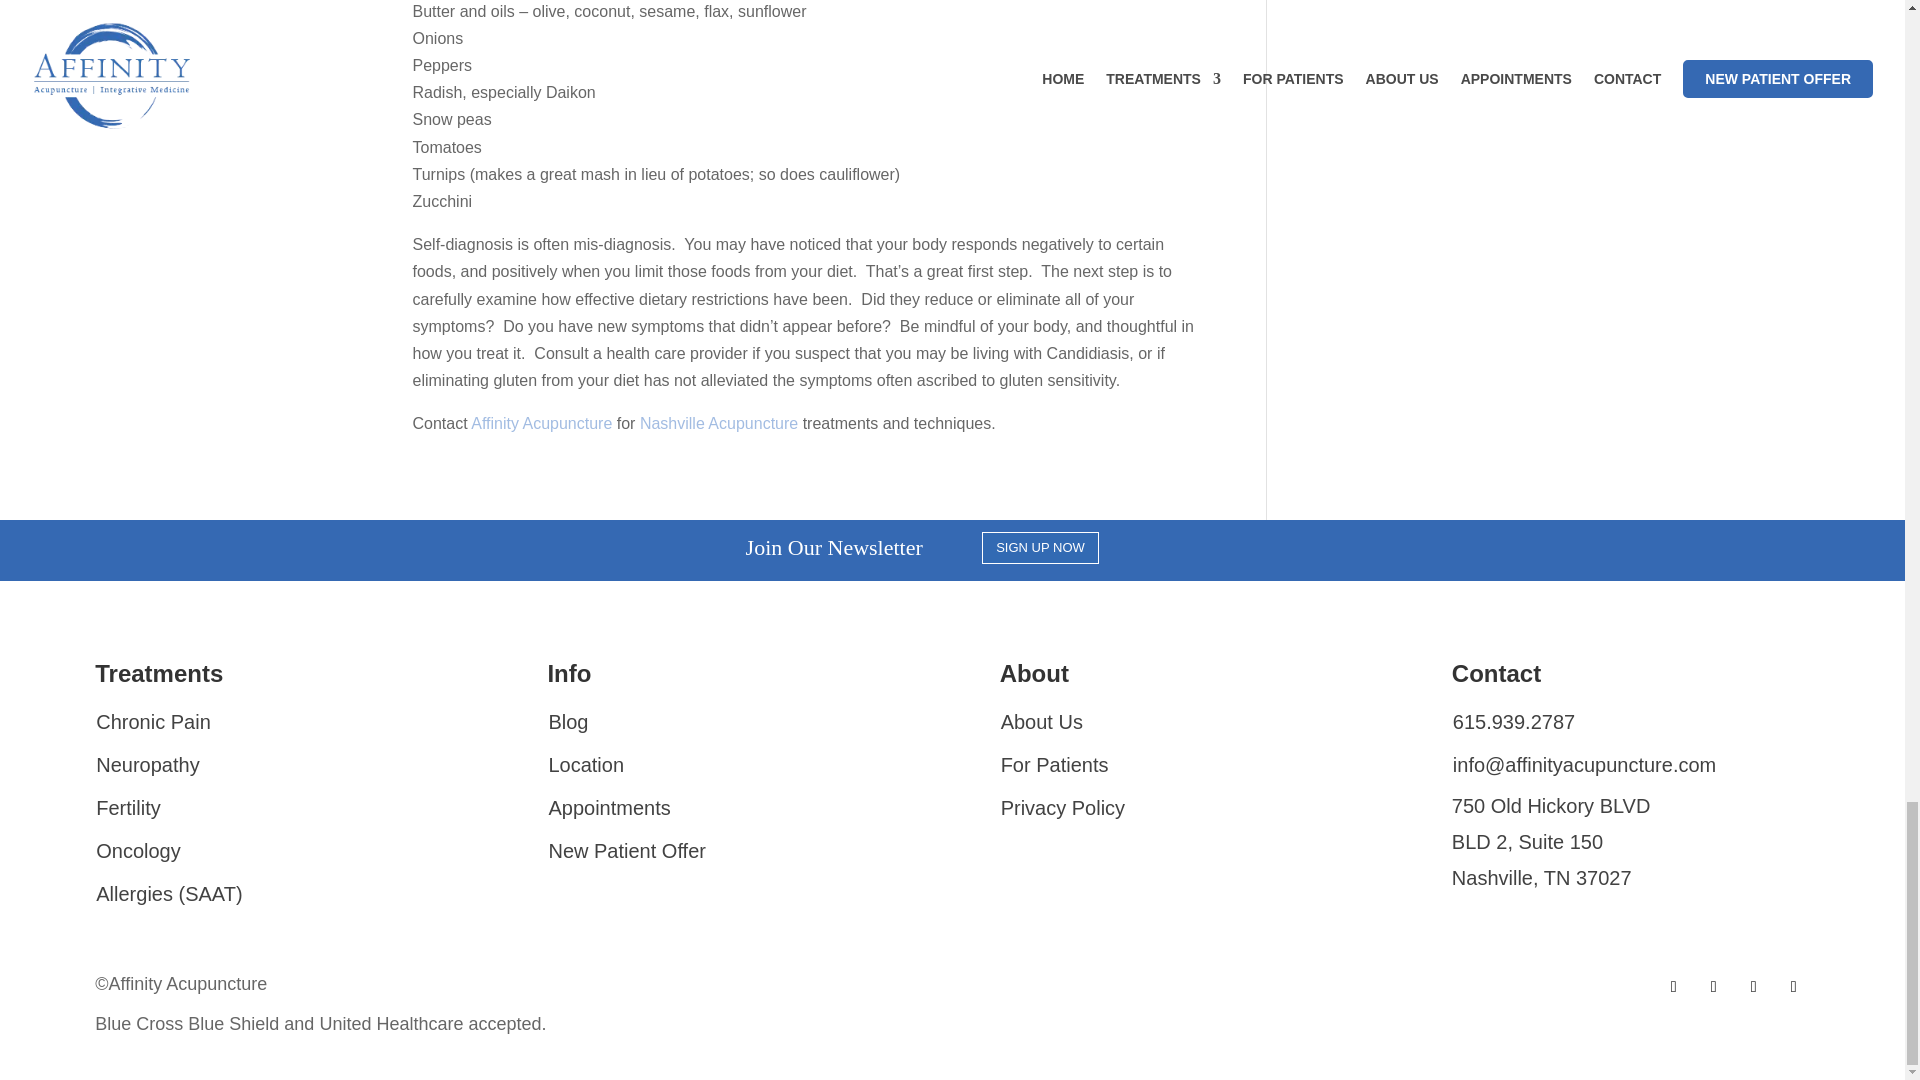 The width and height of the screenshot is (1920, 1080). Describe the element at coordinates (541, 423) in the screenshot. I see `Affinity Acupuncture` at that location.